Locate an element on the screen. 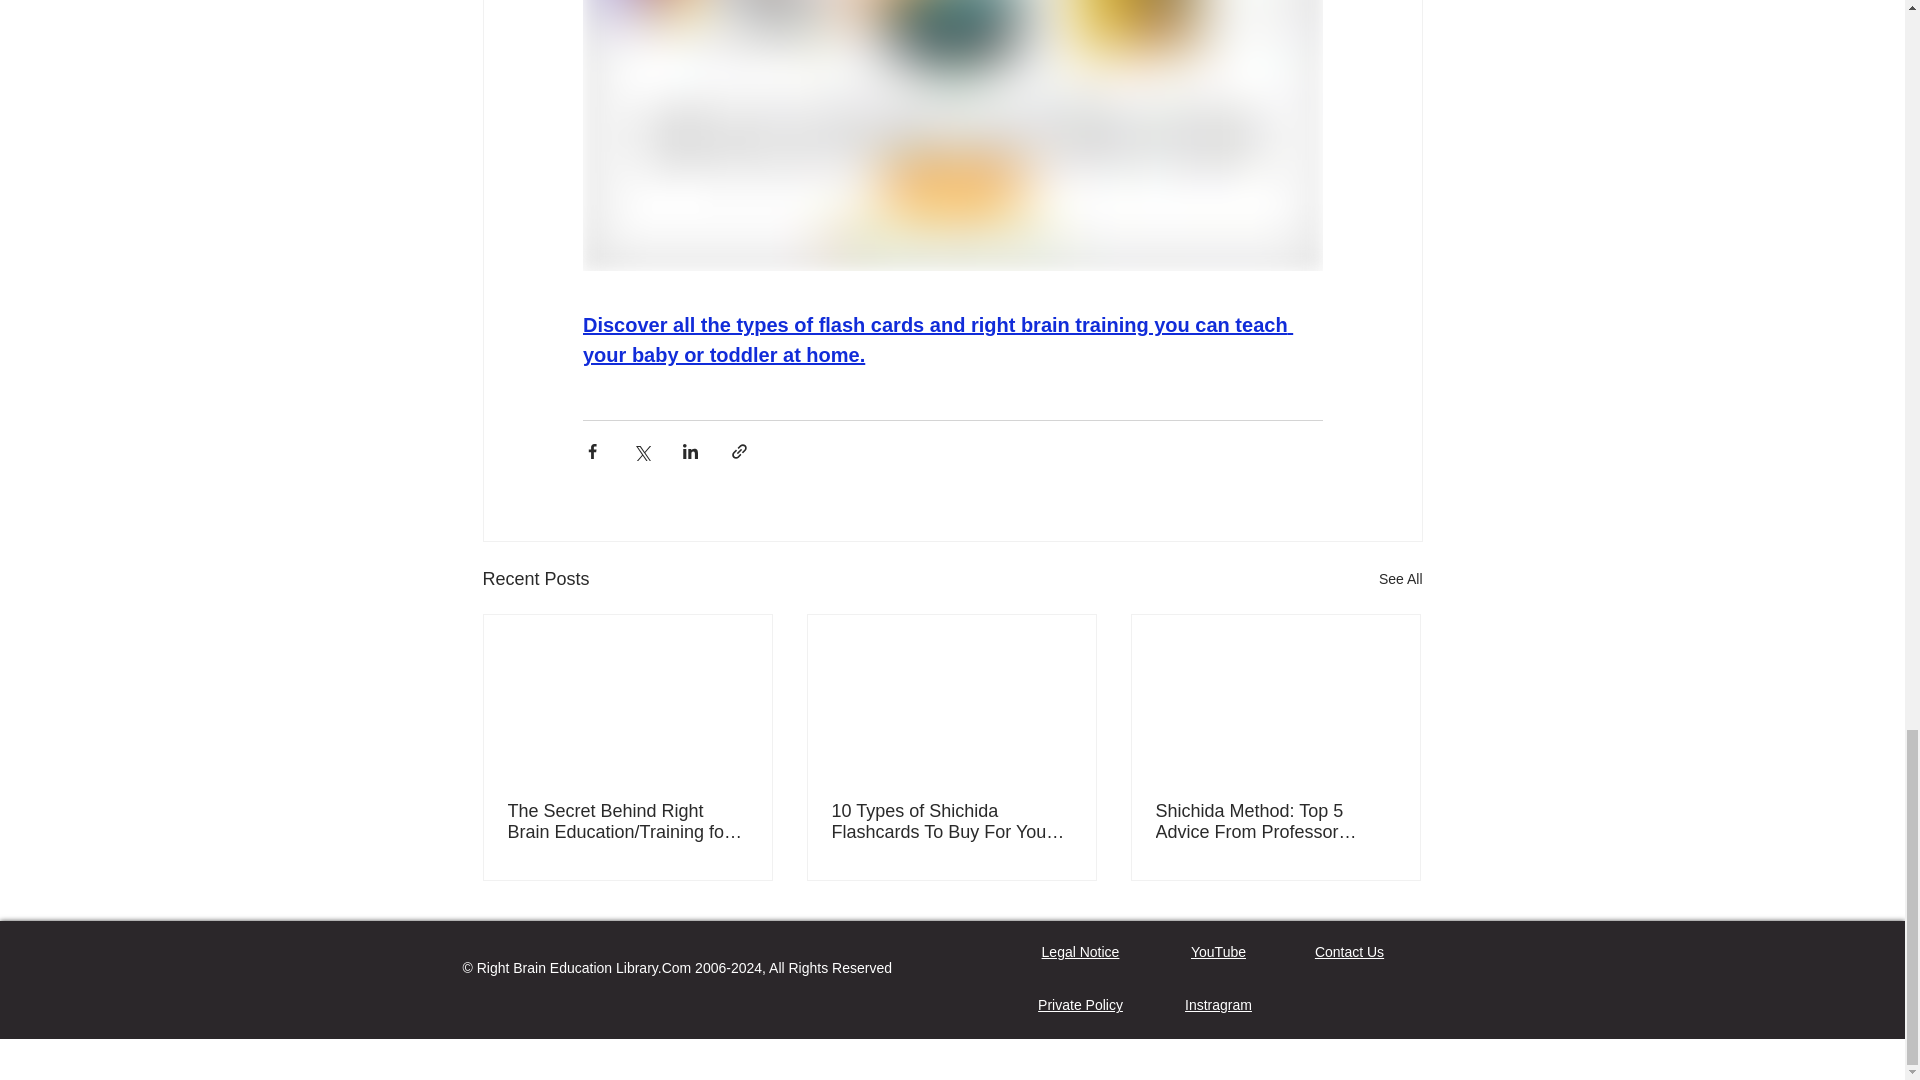 The height and width of the screenshot is (1080, 1920). Legal Notice is located at coordinates (1080, 952).